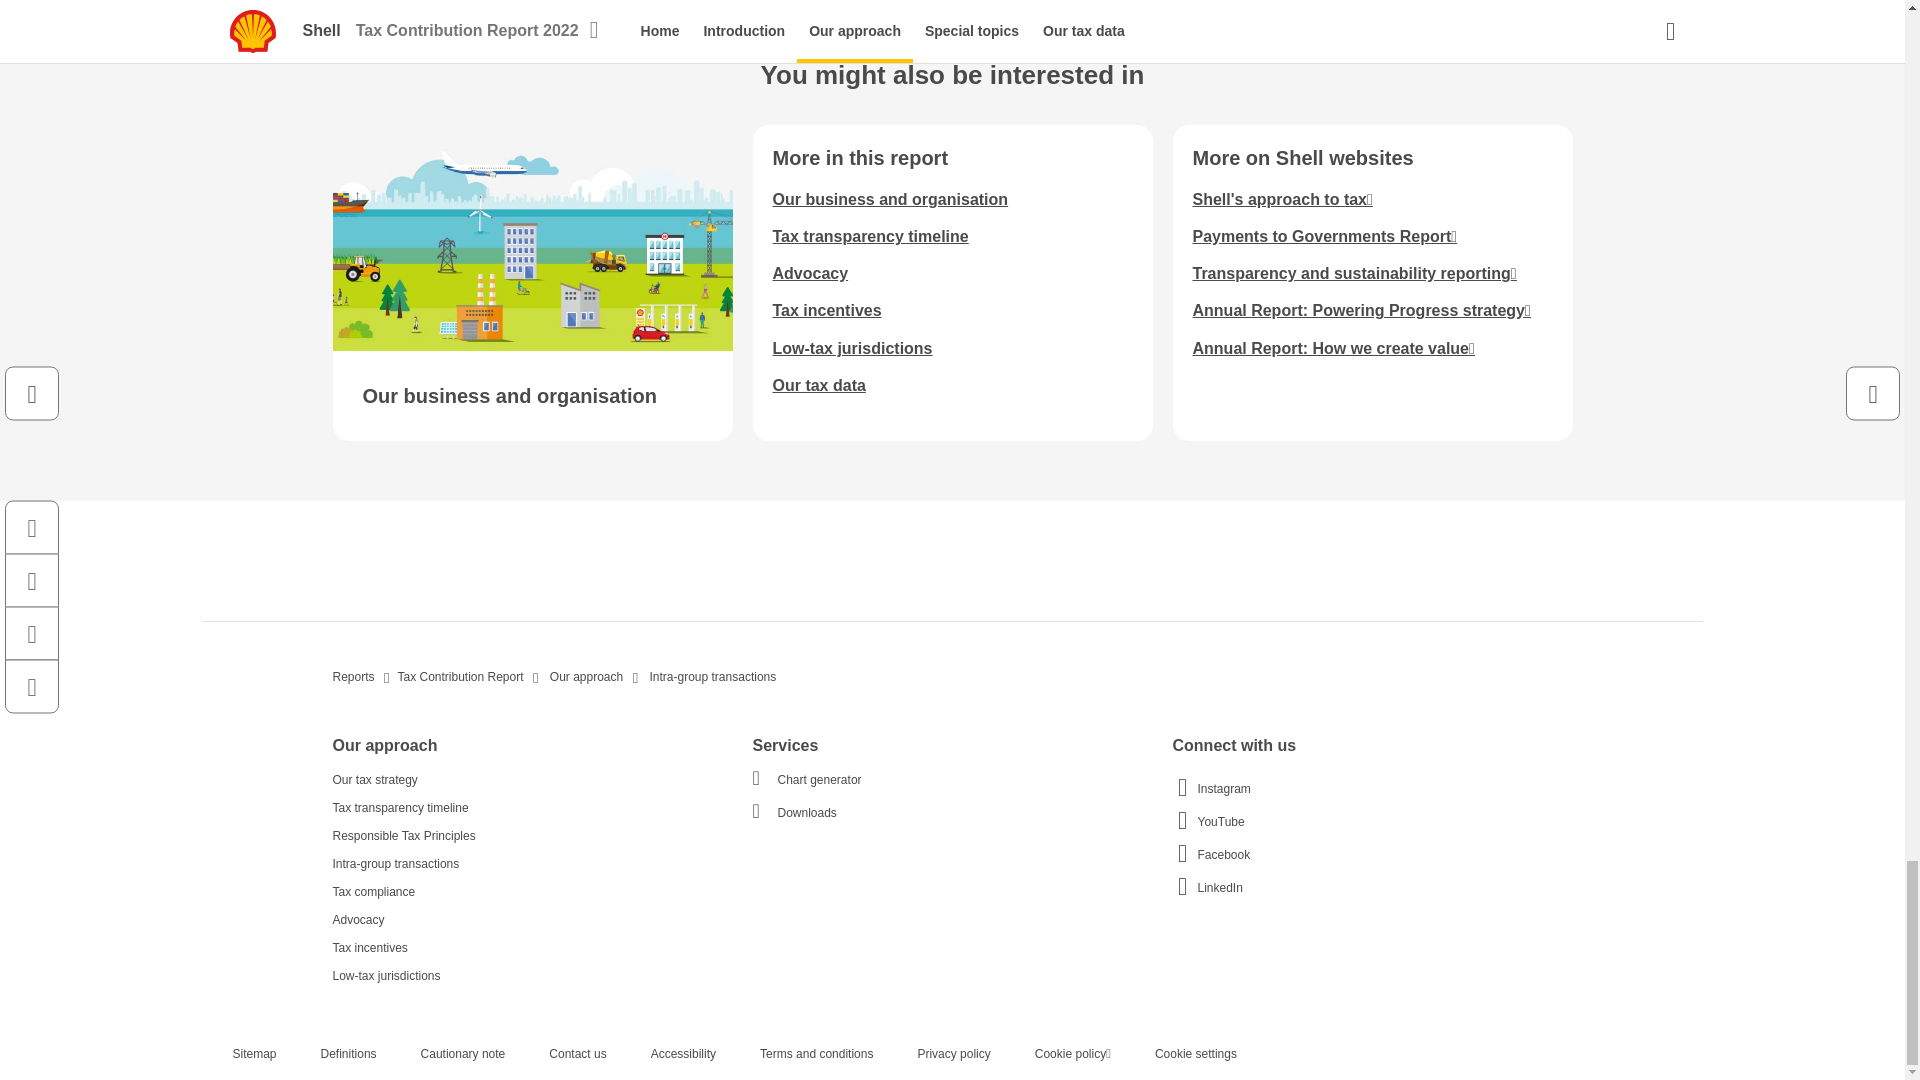  Describe the element at coordinates (1282, 200) in the screenshot. I see `Opens in new window` at that location.